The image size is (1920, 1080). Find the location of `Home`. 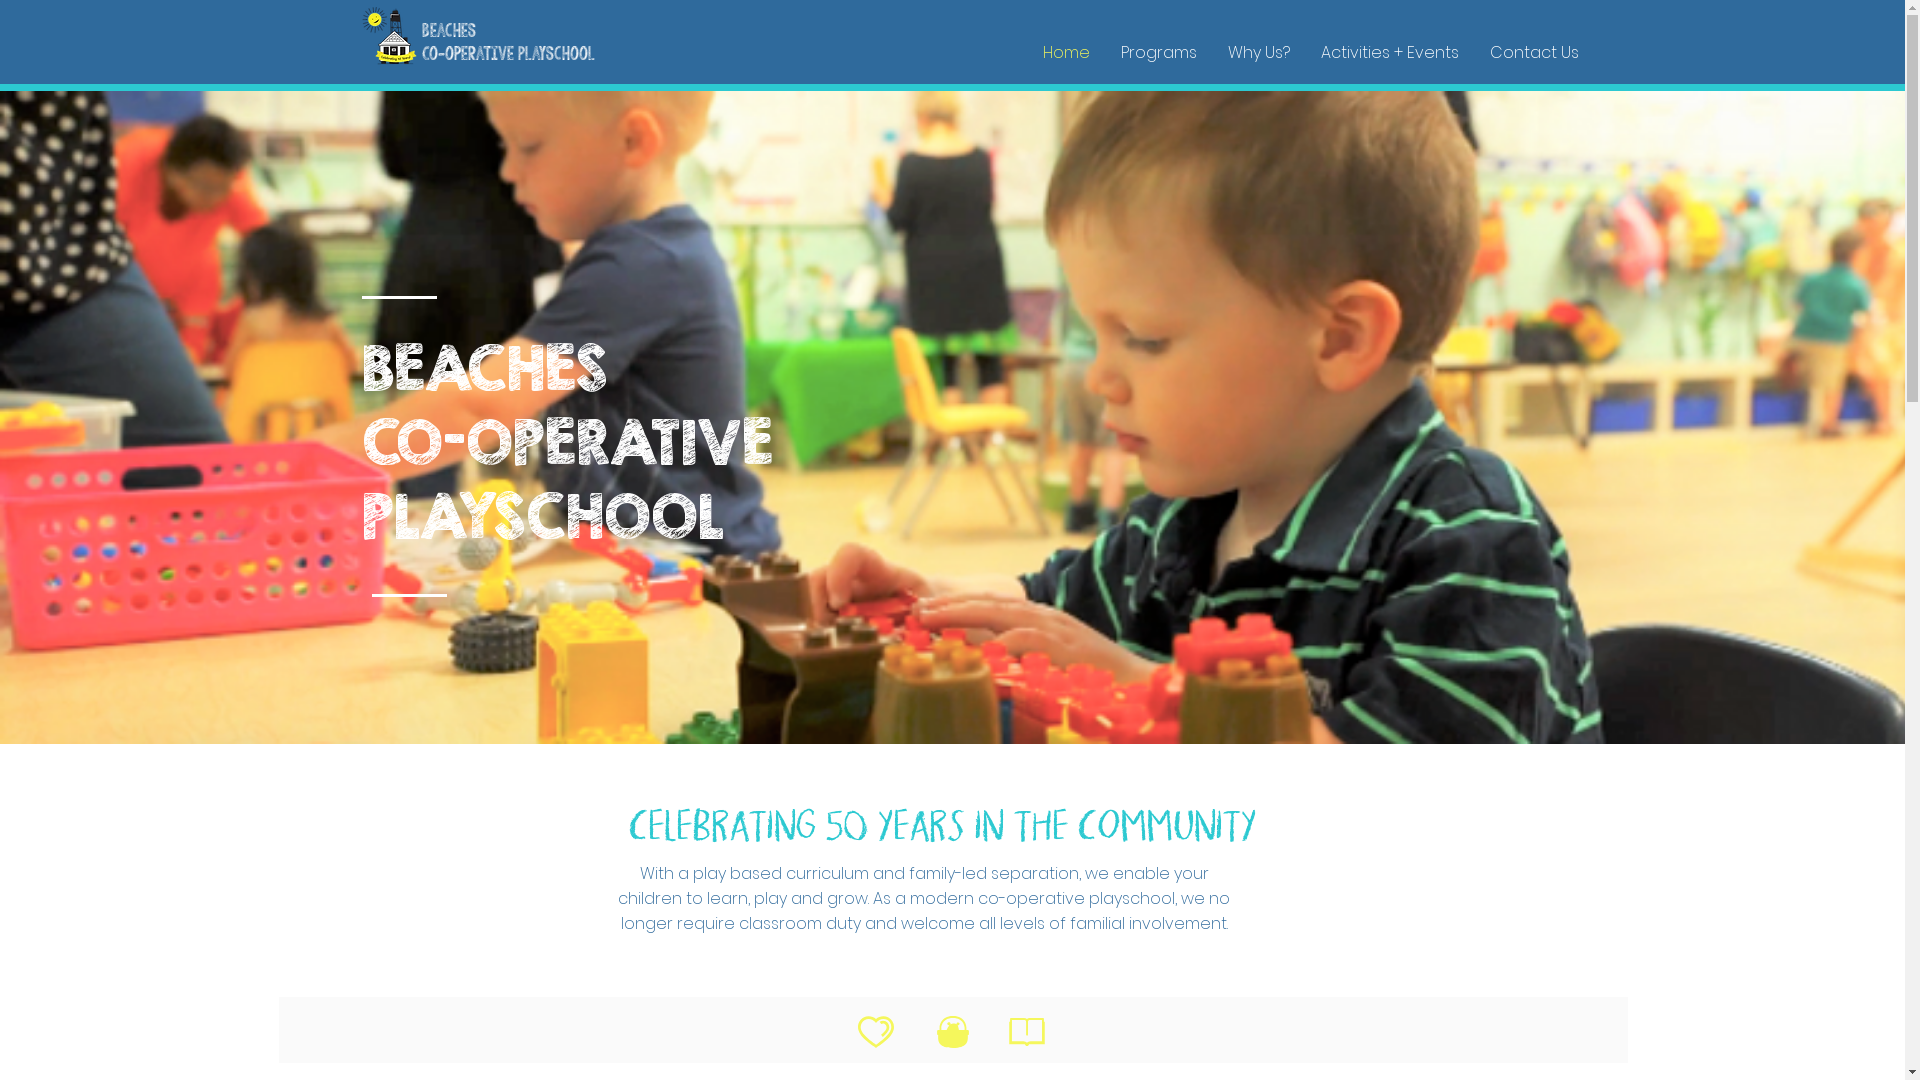

Home is located at coordinates (1066, 53).